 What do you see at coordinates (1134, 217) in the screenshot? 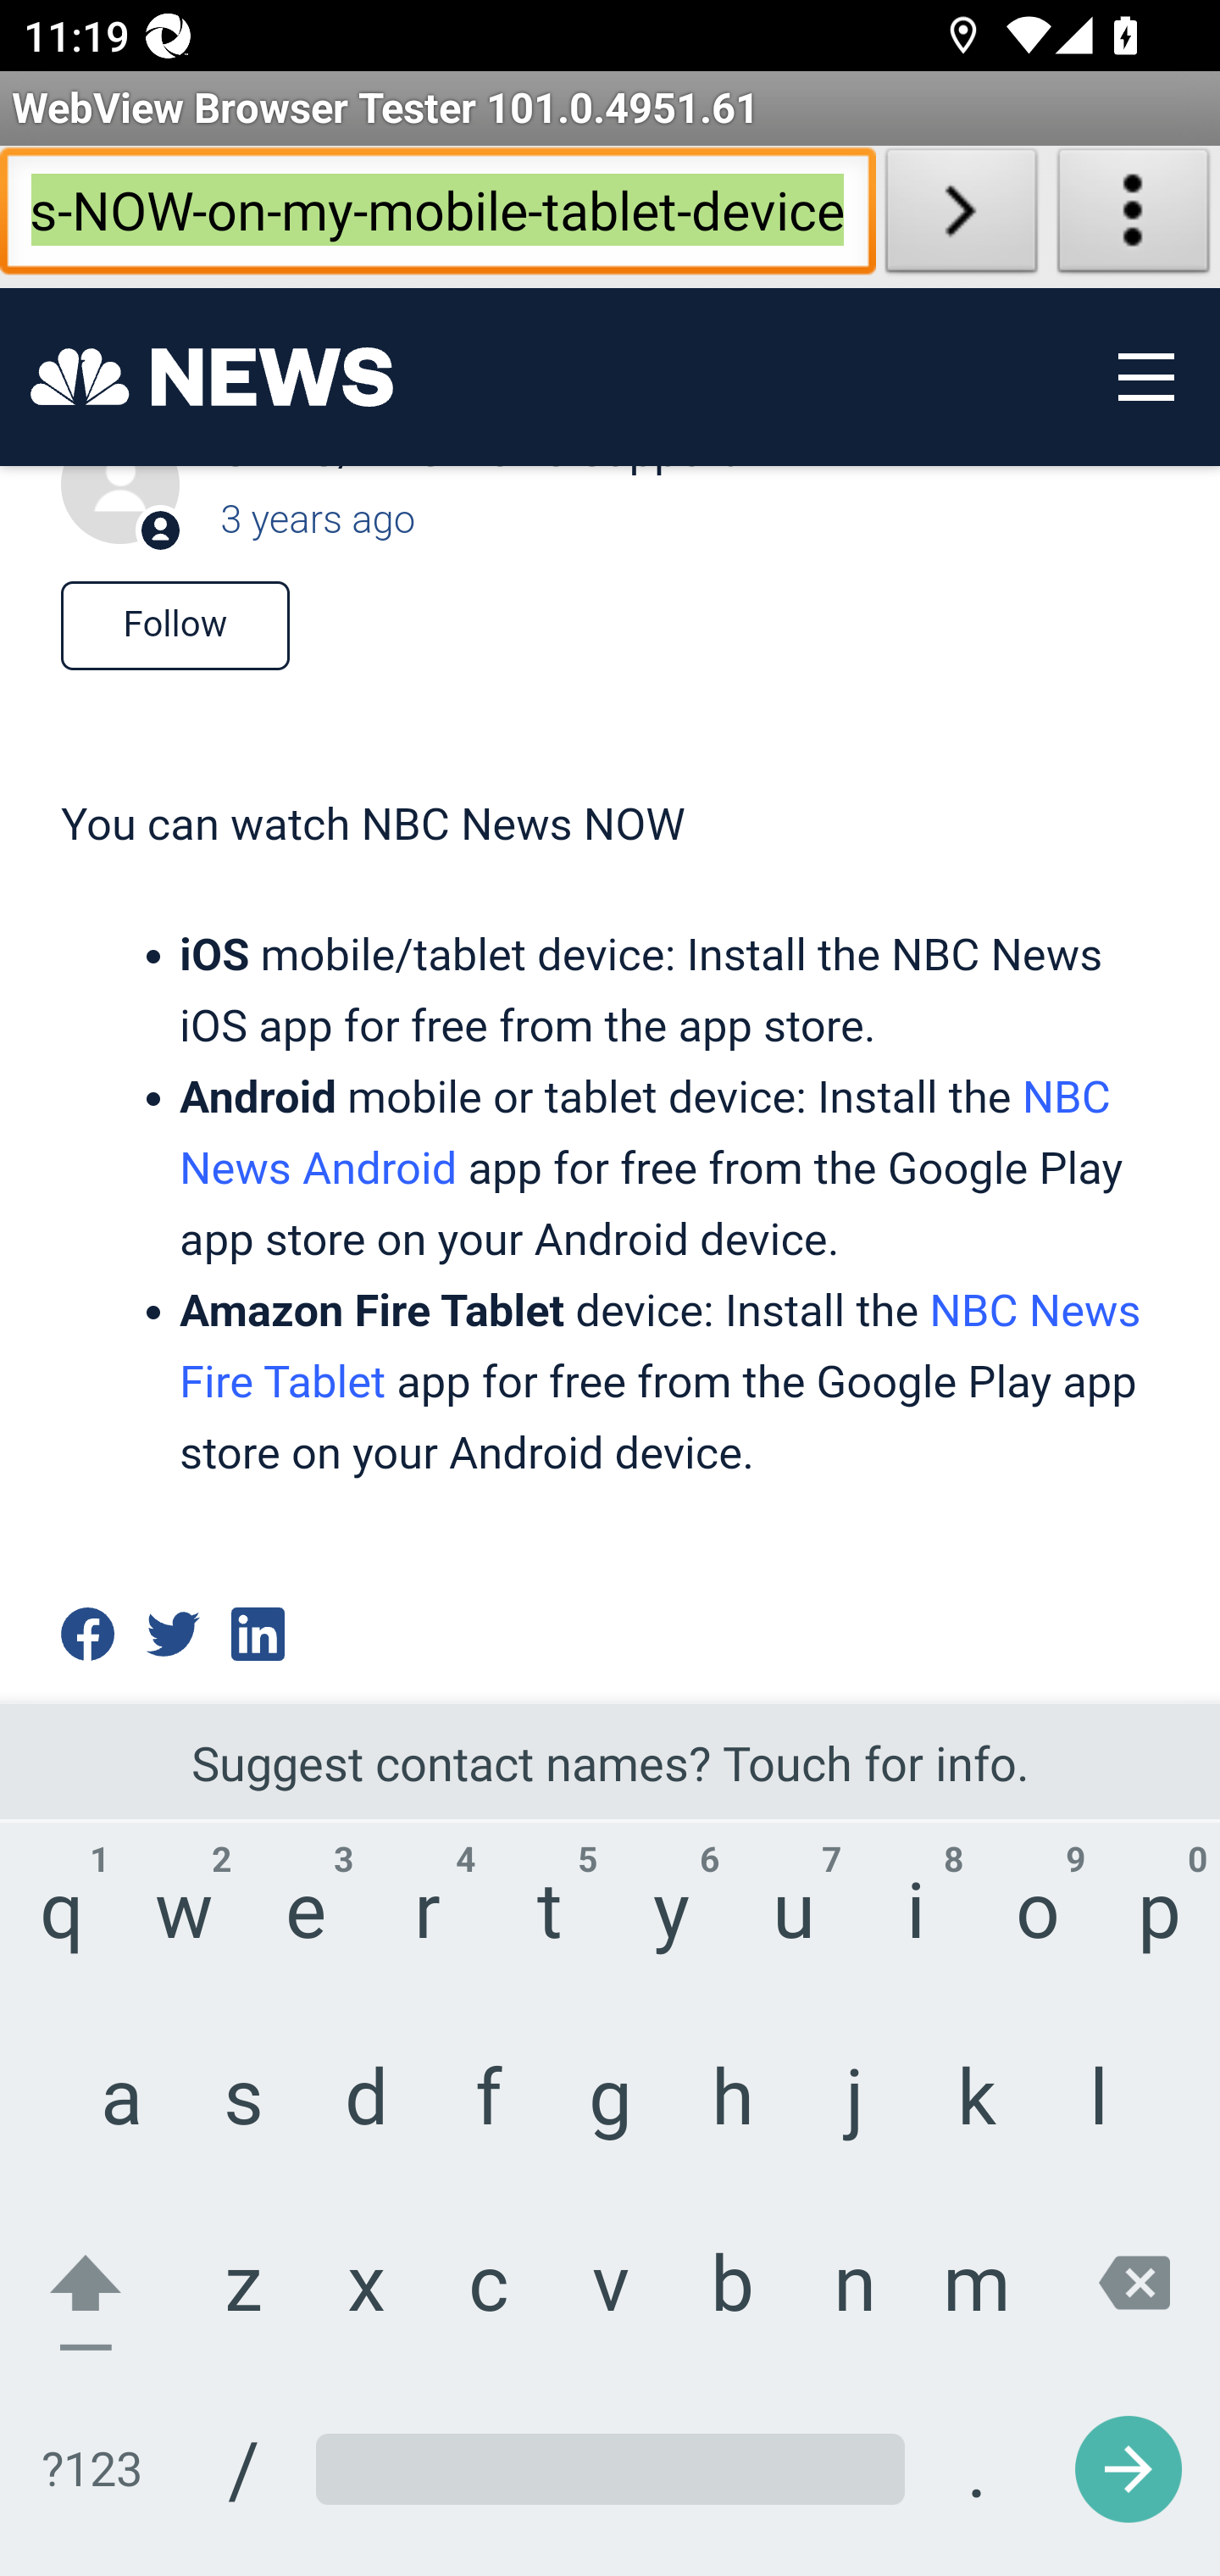
I see `About WebView` at bounding box center [1134, 217].